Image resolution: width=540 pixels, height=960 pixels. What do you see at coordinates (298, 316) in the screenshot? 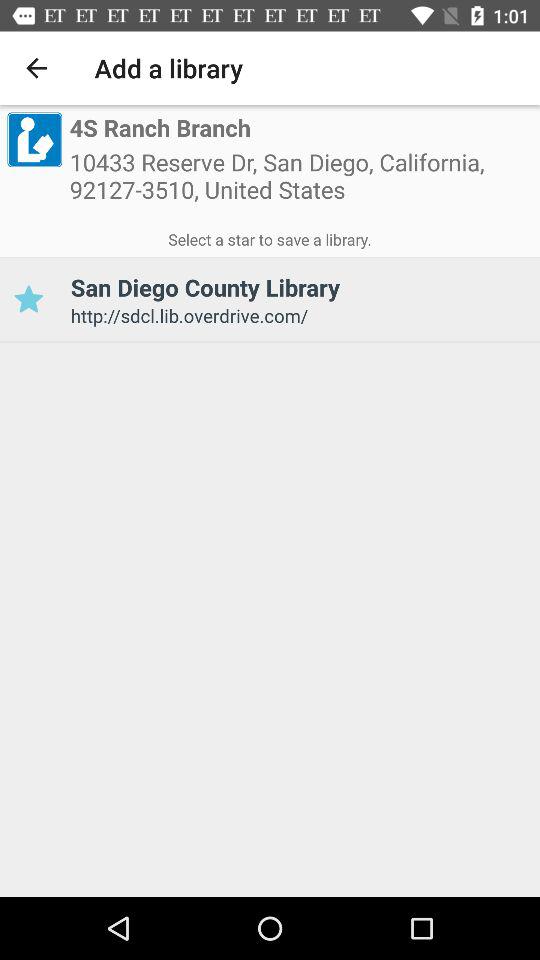
I see `launch item below the san diego county` at bounding box center [298, 316].